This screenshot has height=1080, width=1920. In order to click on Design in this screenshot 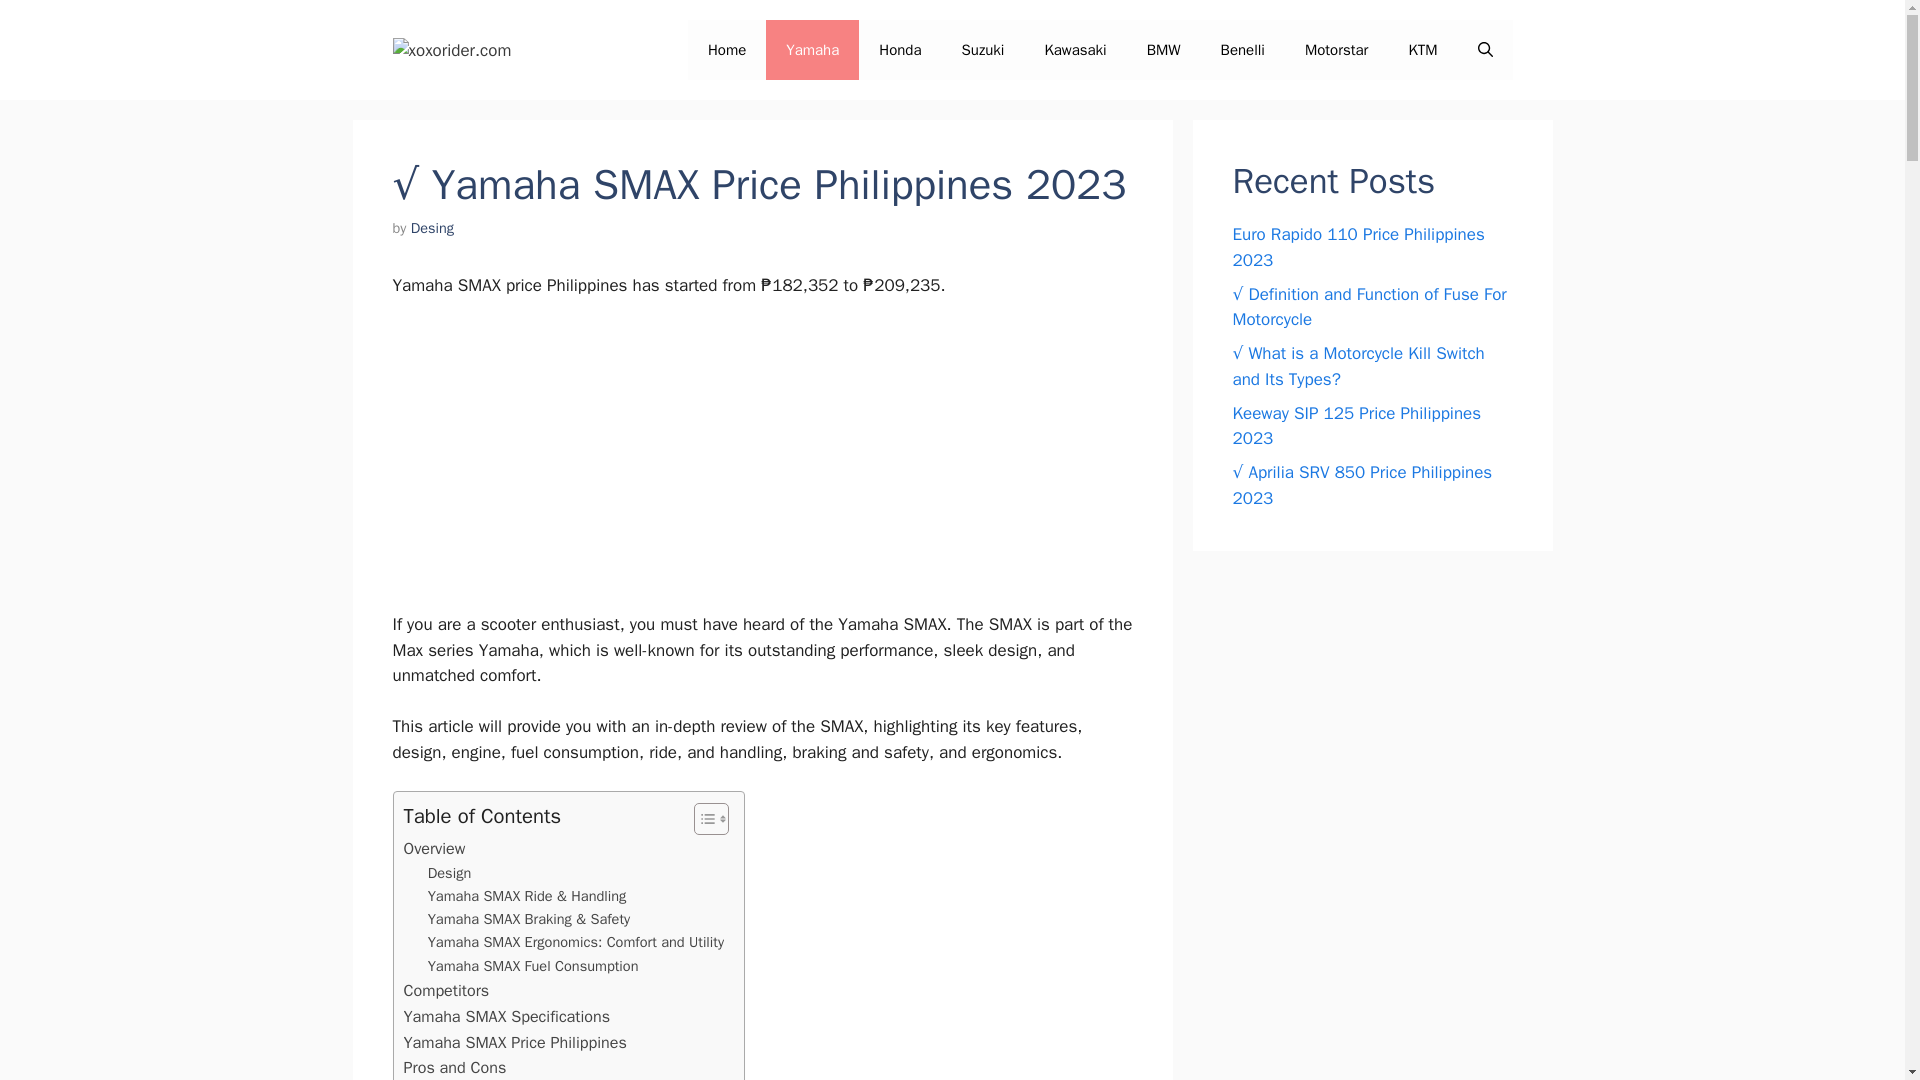, I will do `click(450, 872)`.